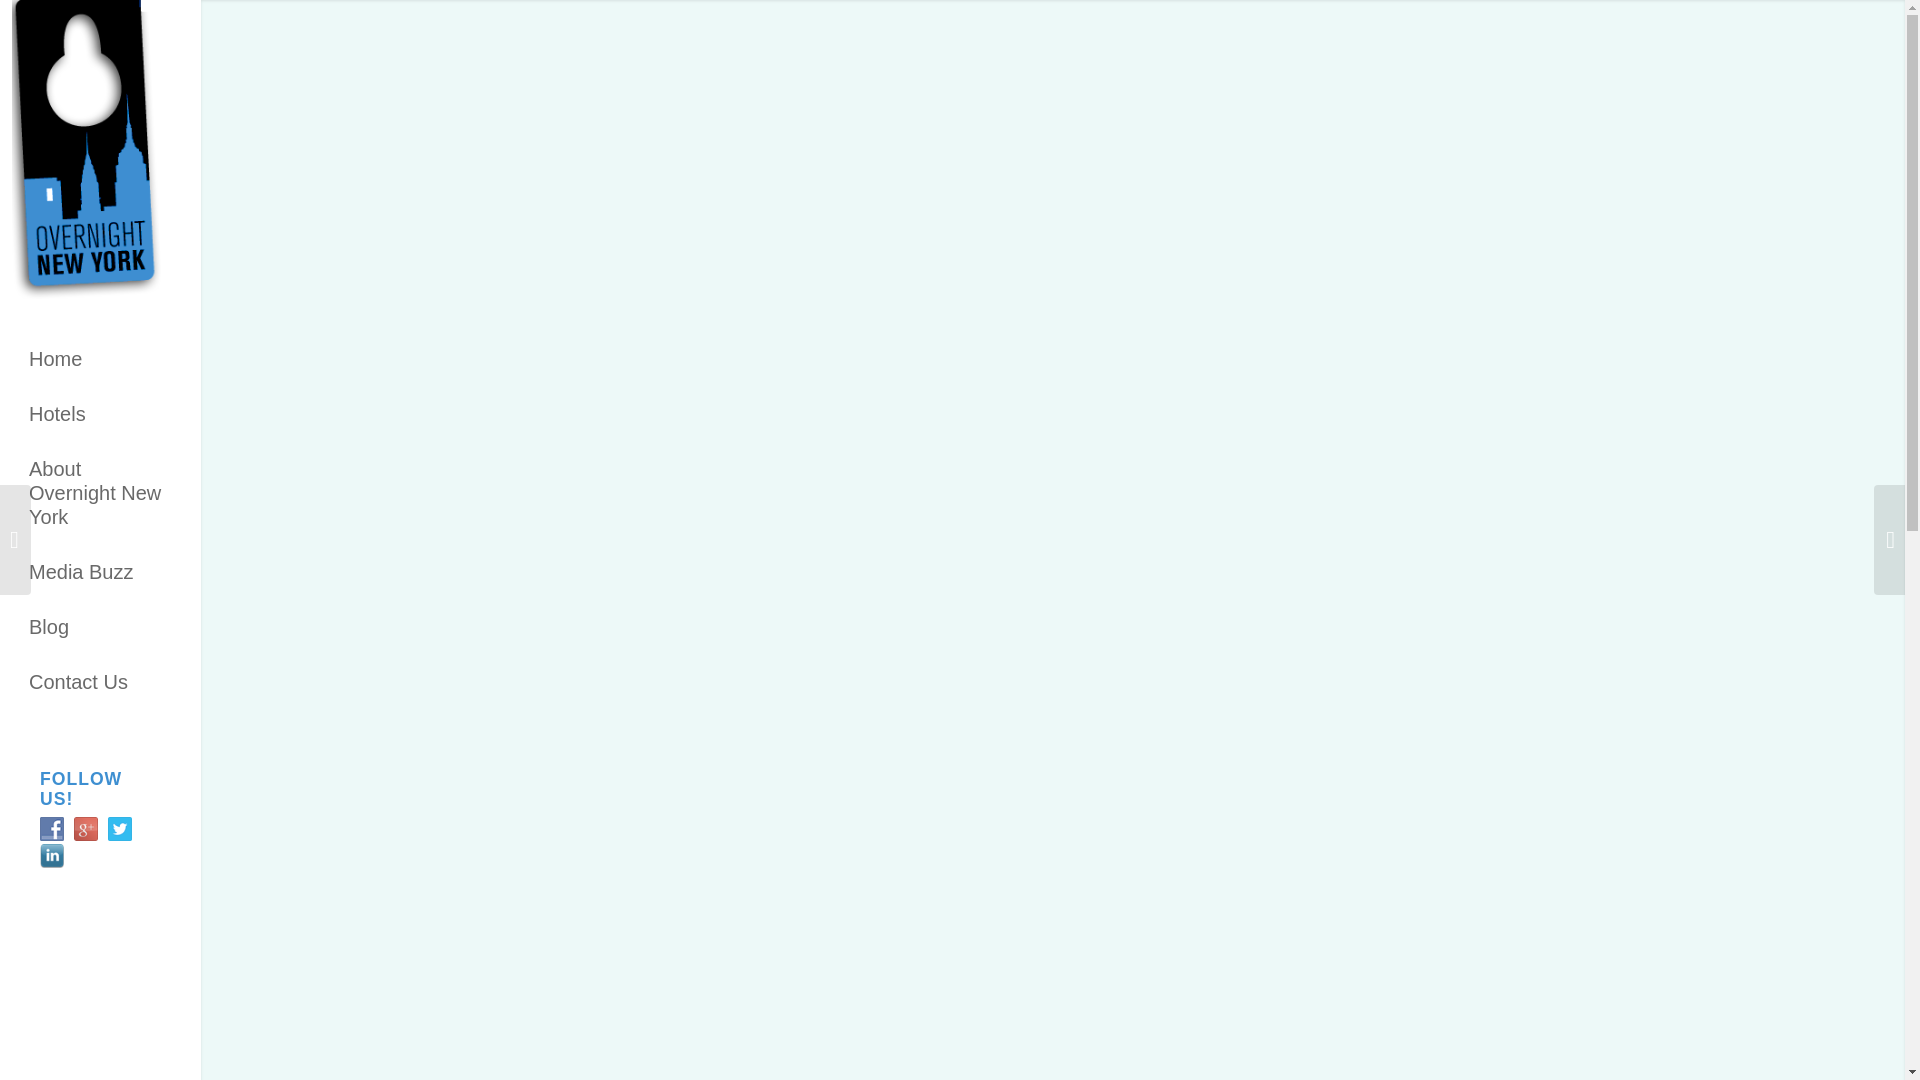 This screenshot has height=1080, width=1920. I want to click on About Overnight New York, so click(100, 493).